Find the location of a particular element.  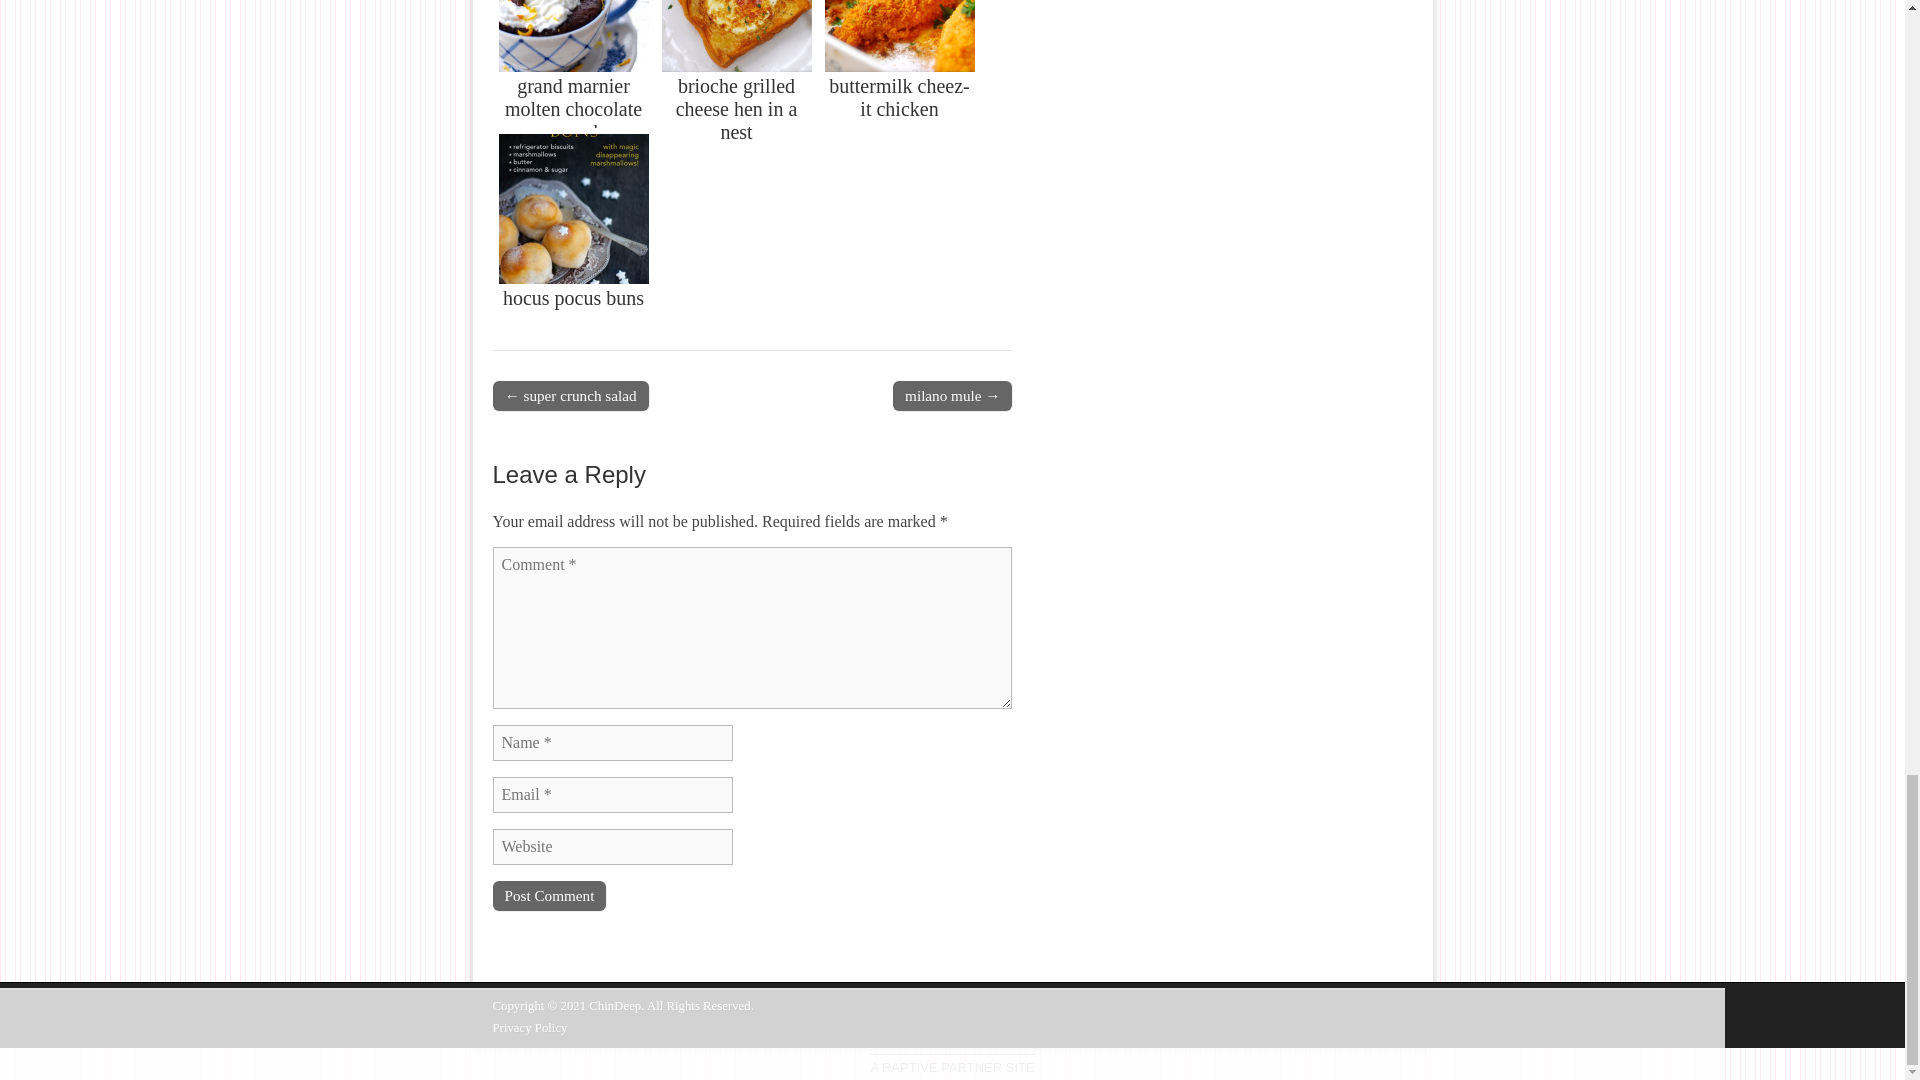

Post Comment is located at coordinates (548, 896).